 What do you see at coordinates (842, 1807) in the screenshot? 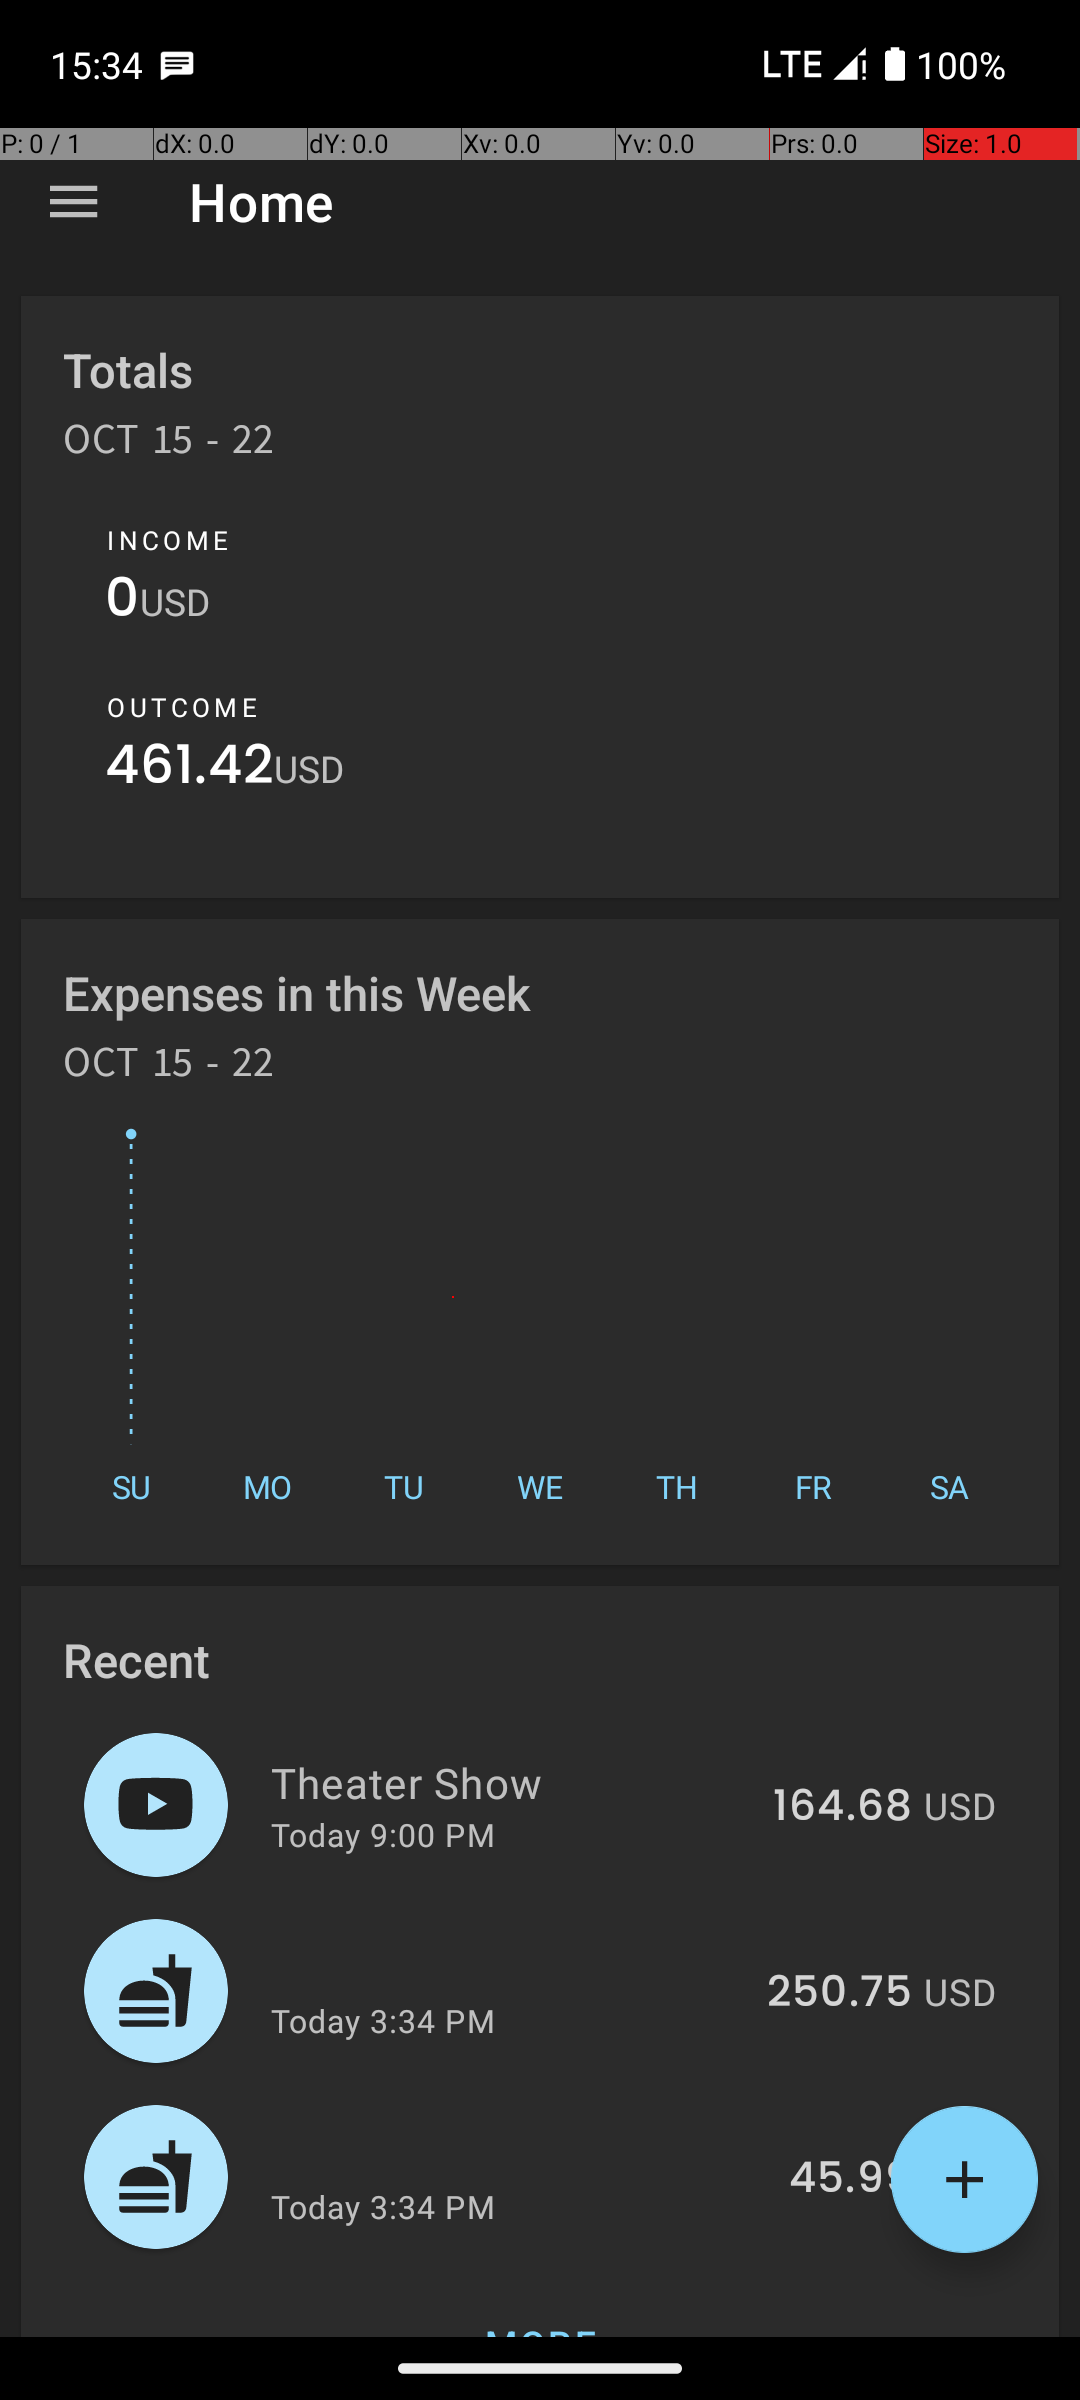
I see `164.68` at bounding box center [842, 1807].